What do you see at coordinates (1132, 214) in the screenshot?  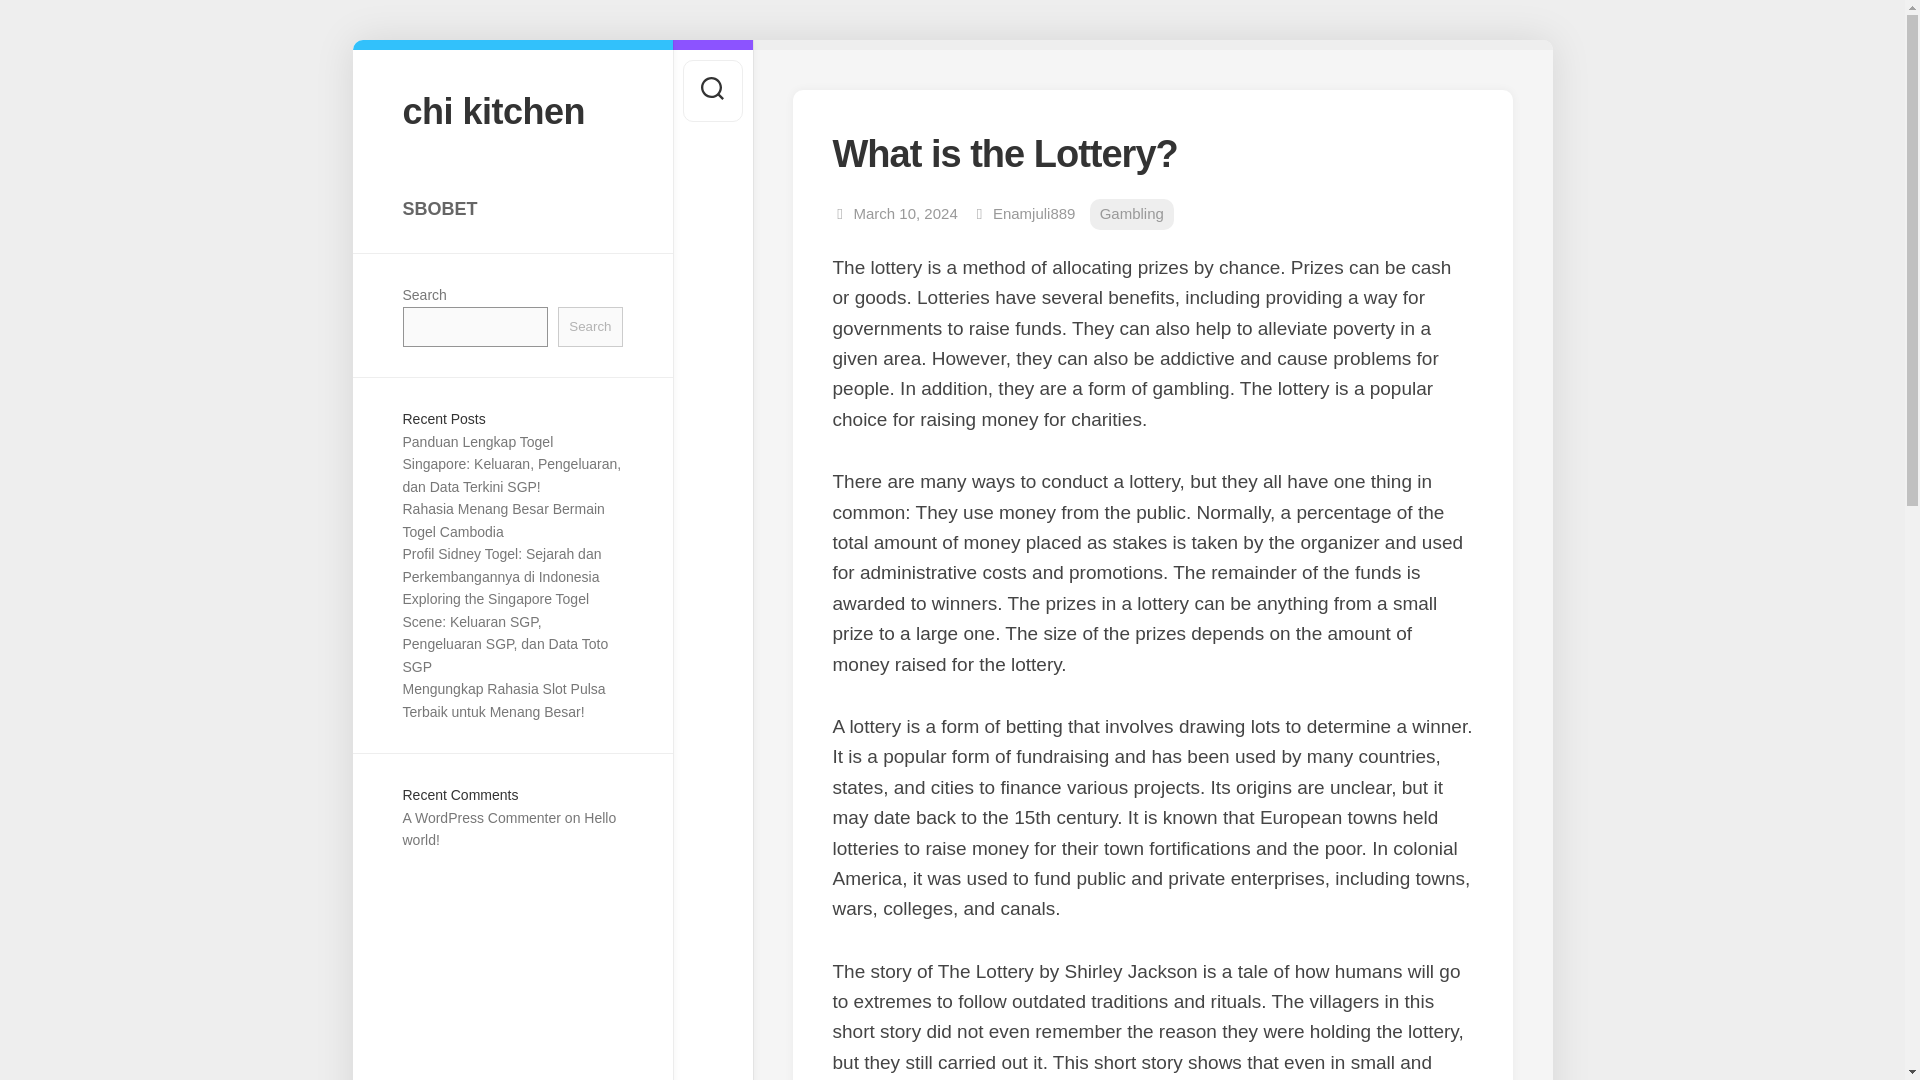 I see `Gambling` at bounding box center [1132, 214].